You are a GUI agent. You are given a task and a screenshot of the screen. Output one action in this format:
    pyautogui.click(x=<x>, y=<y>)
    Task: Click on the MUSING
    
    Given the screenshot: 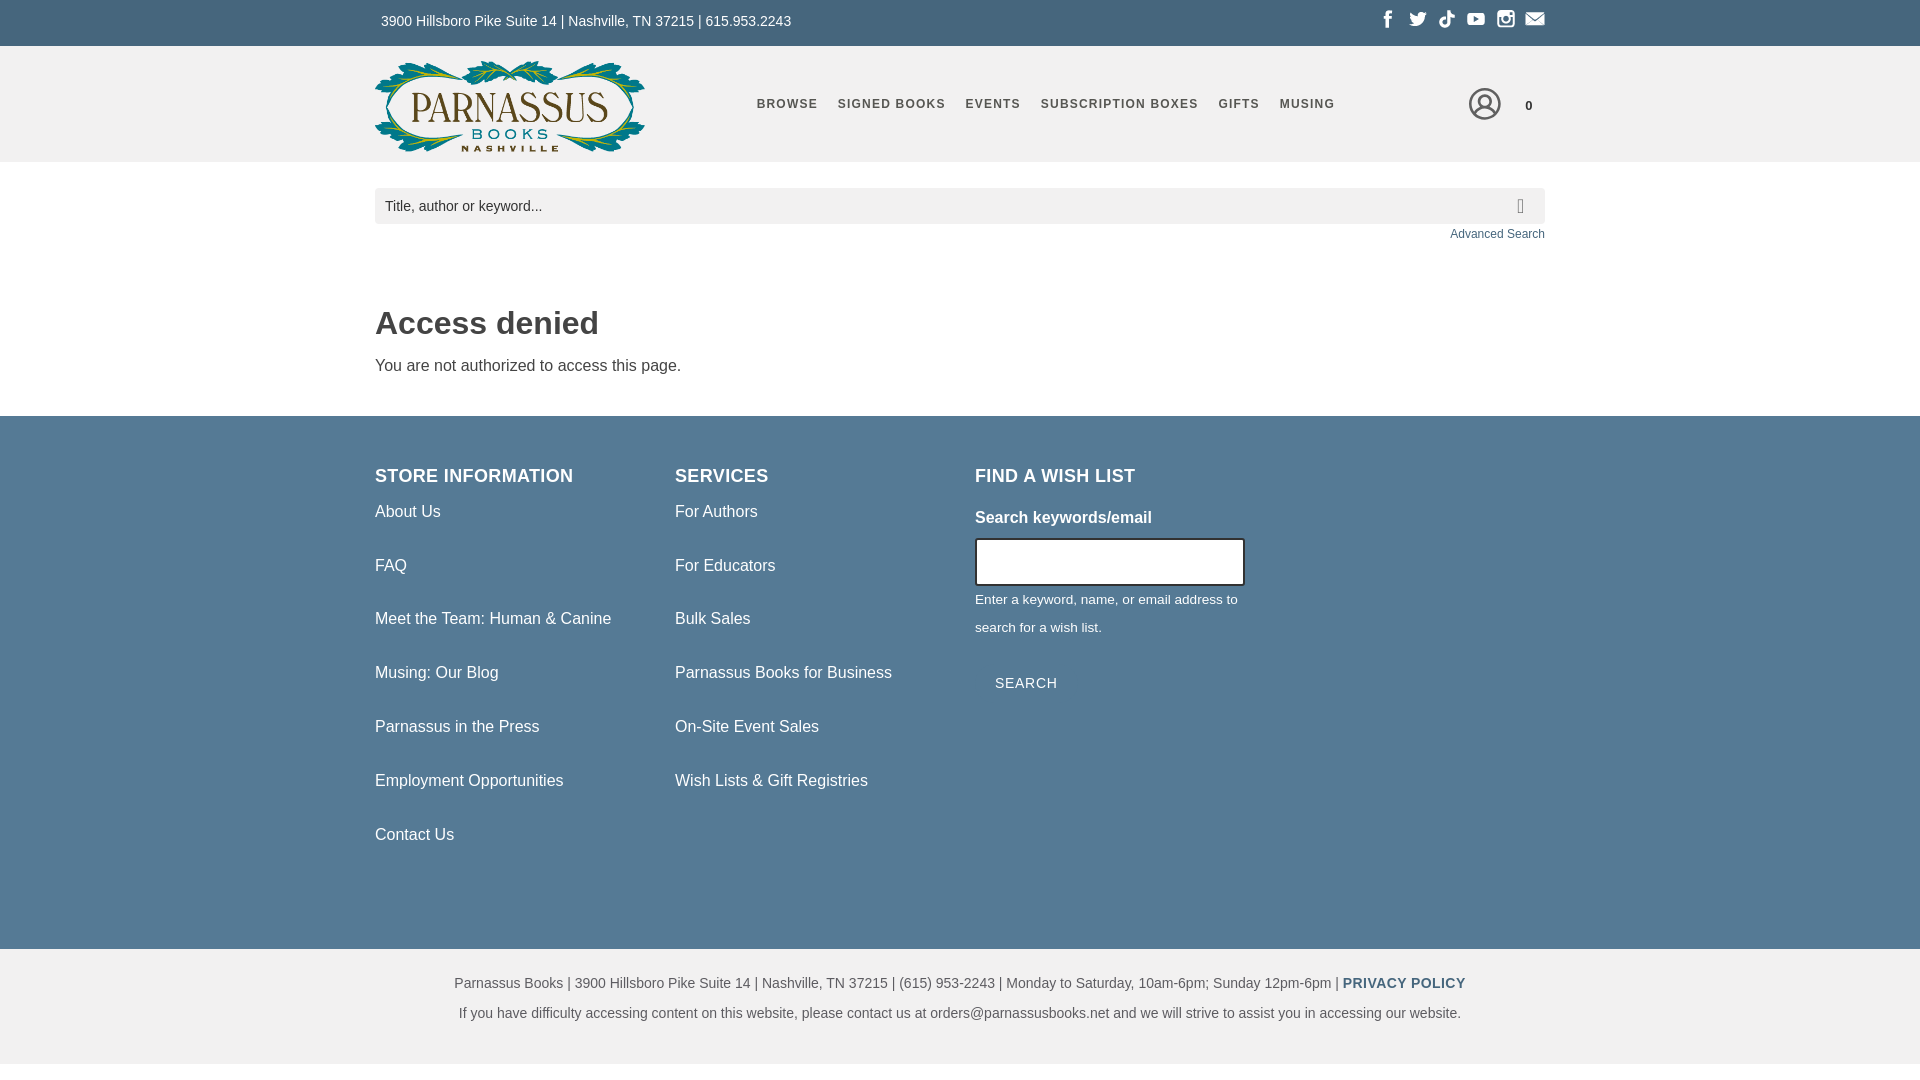 What is the action you would take?
    pyautogui.click(x=1307, y=103)
    